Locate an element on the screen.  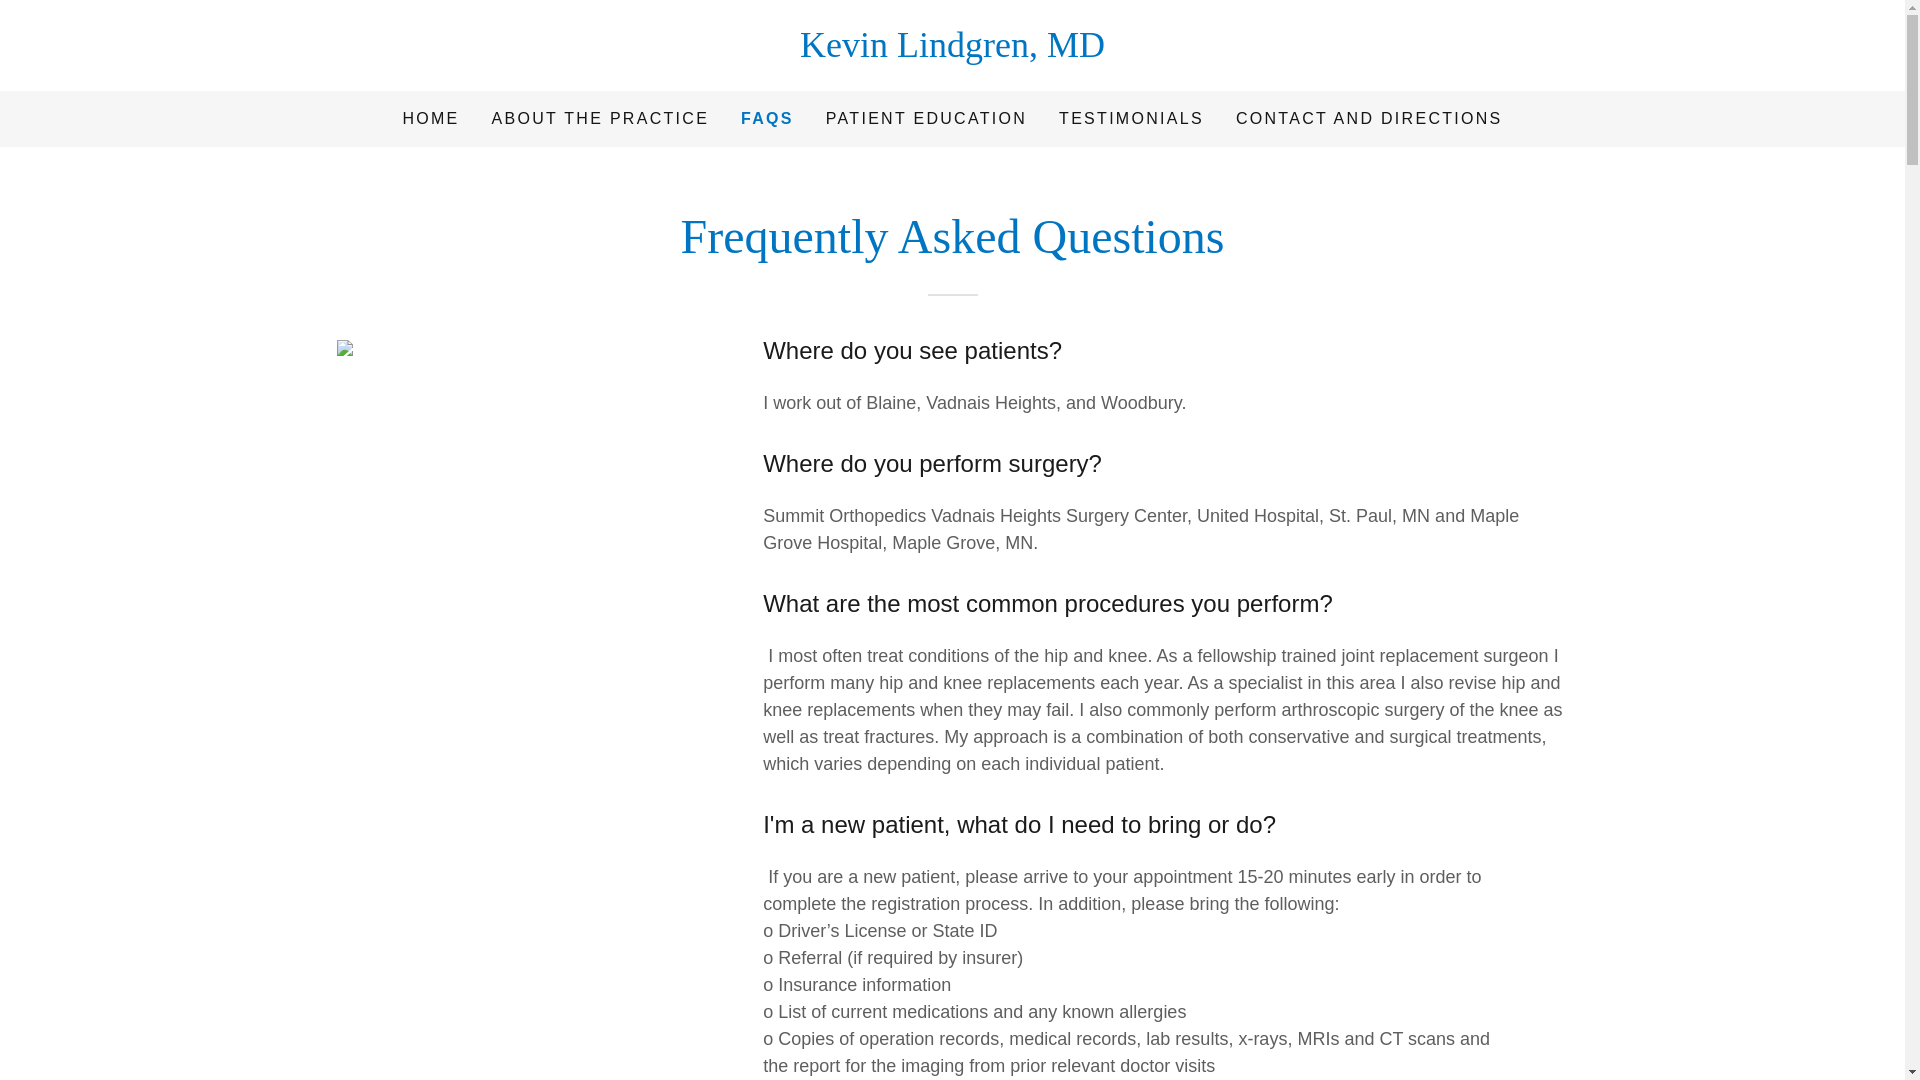
CONTACT AND DIRECTIONS is located at coordinates (1370, 119).